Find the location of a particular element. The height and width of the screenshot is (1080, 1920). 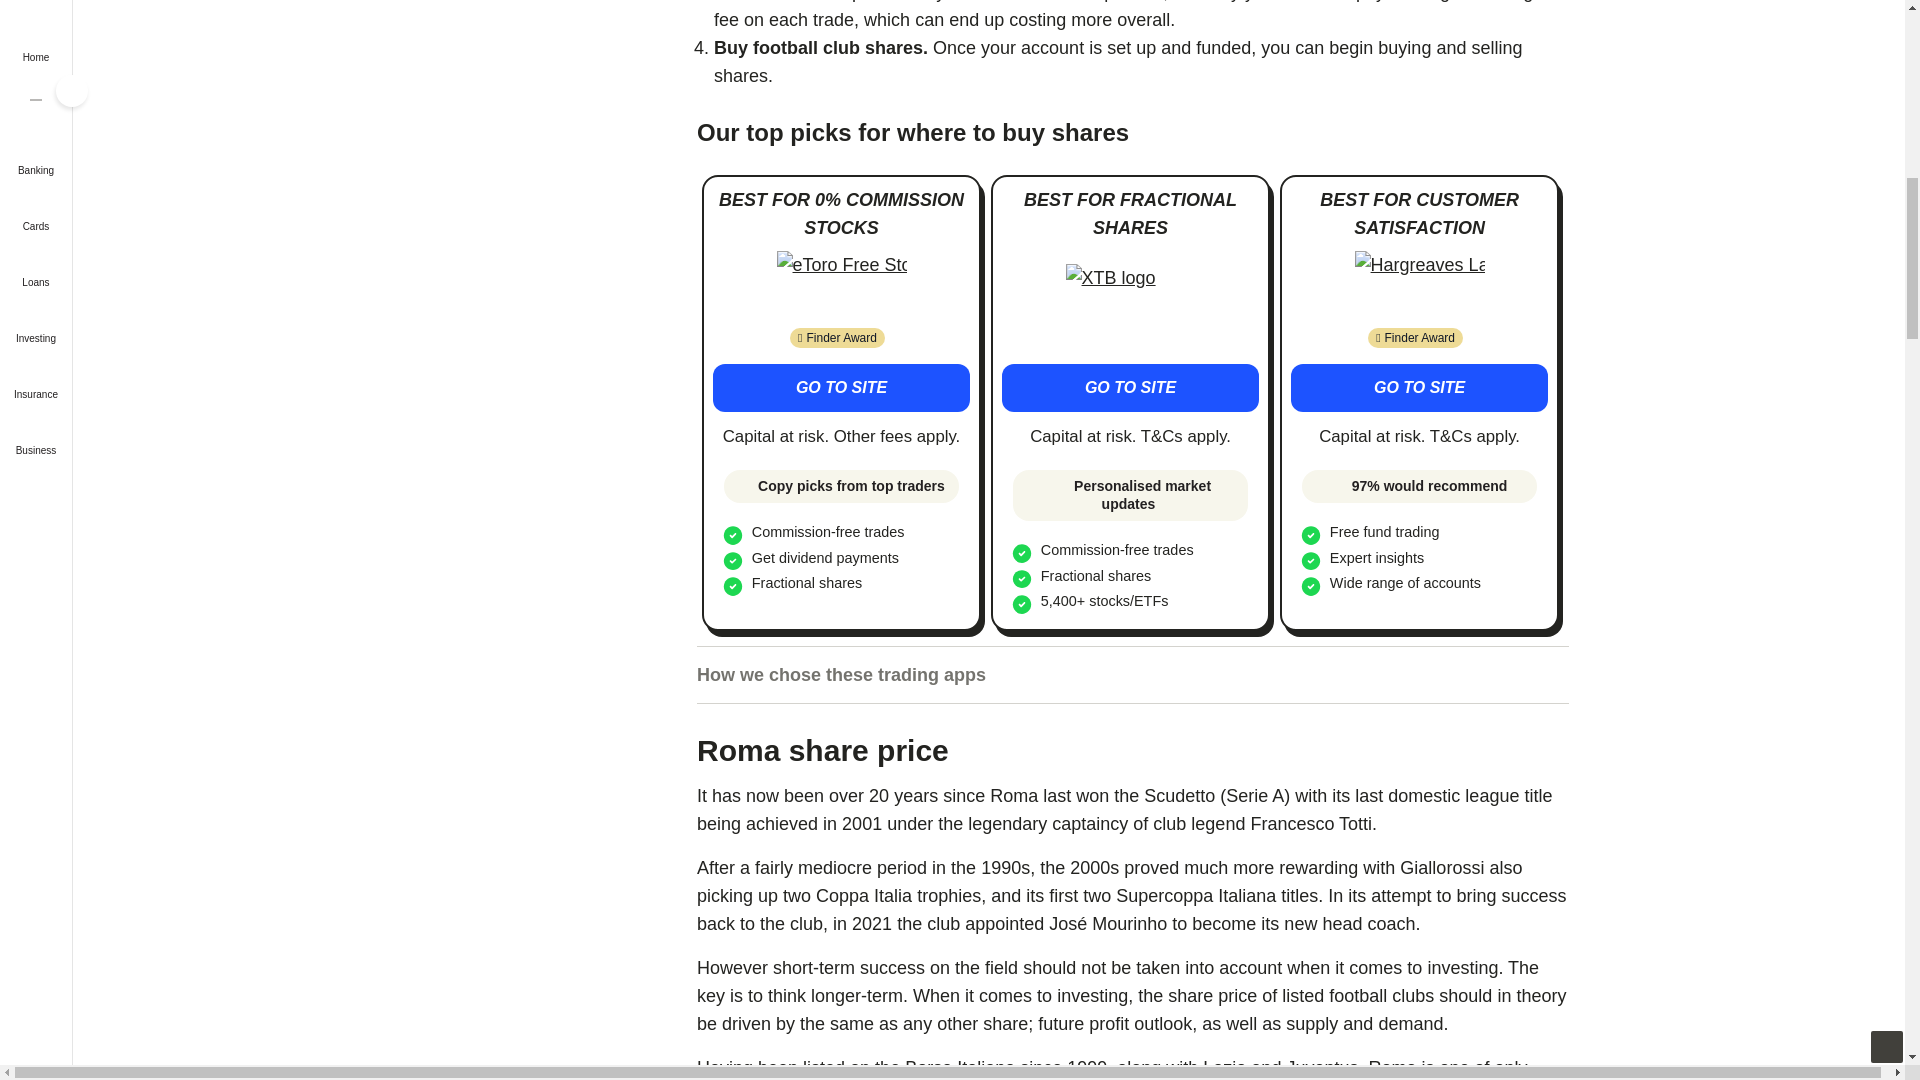

Go to eToro is located at coordinates (840, 387).